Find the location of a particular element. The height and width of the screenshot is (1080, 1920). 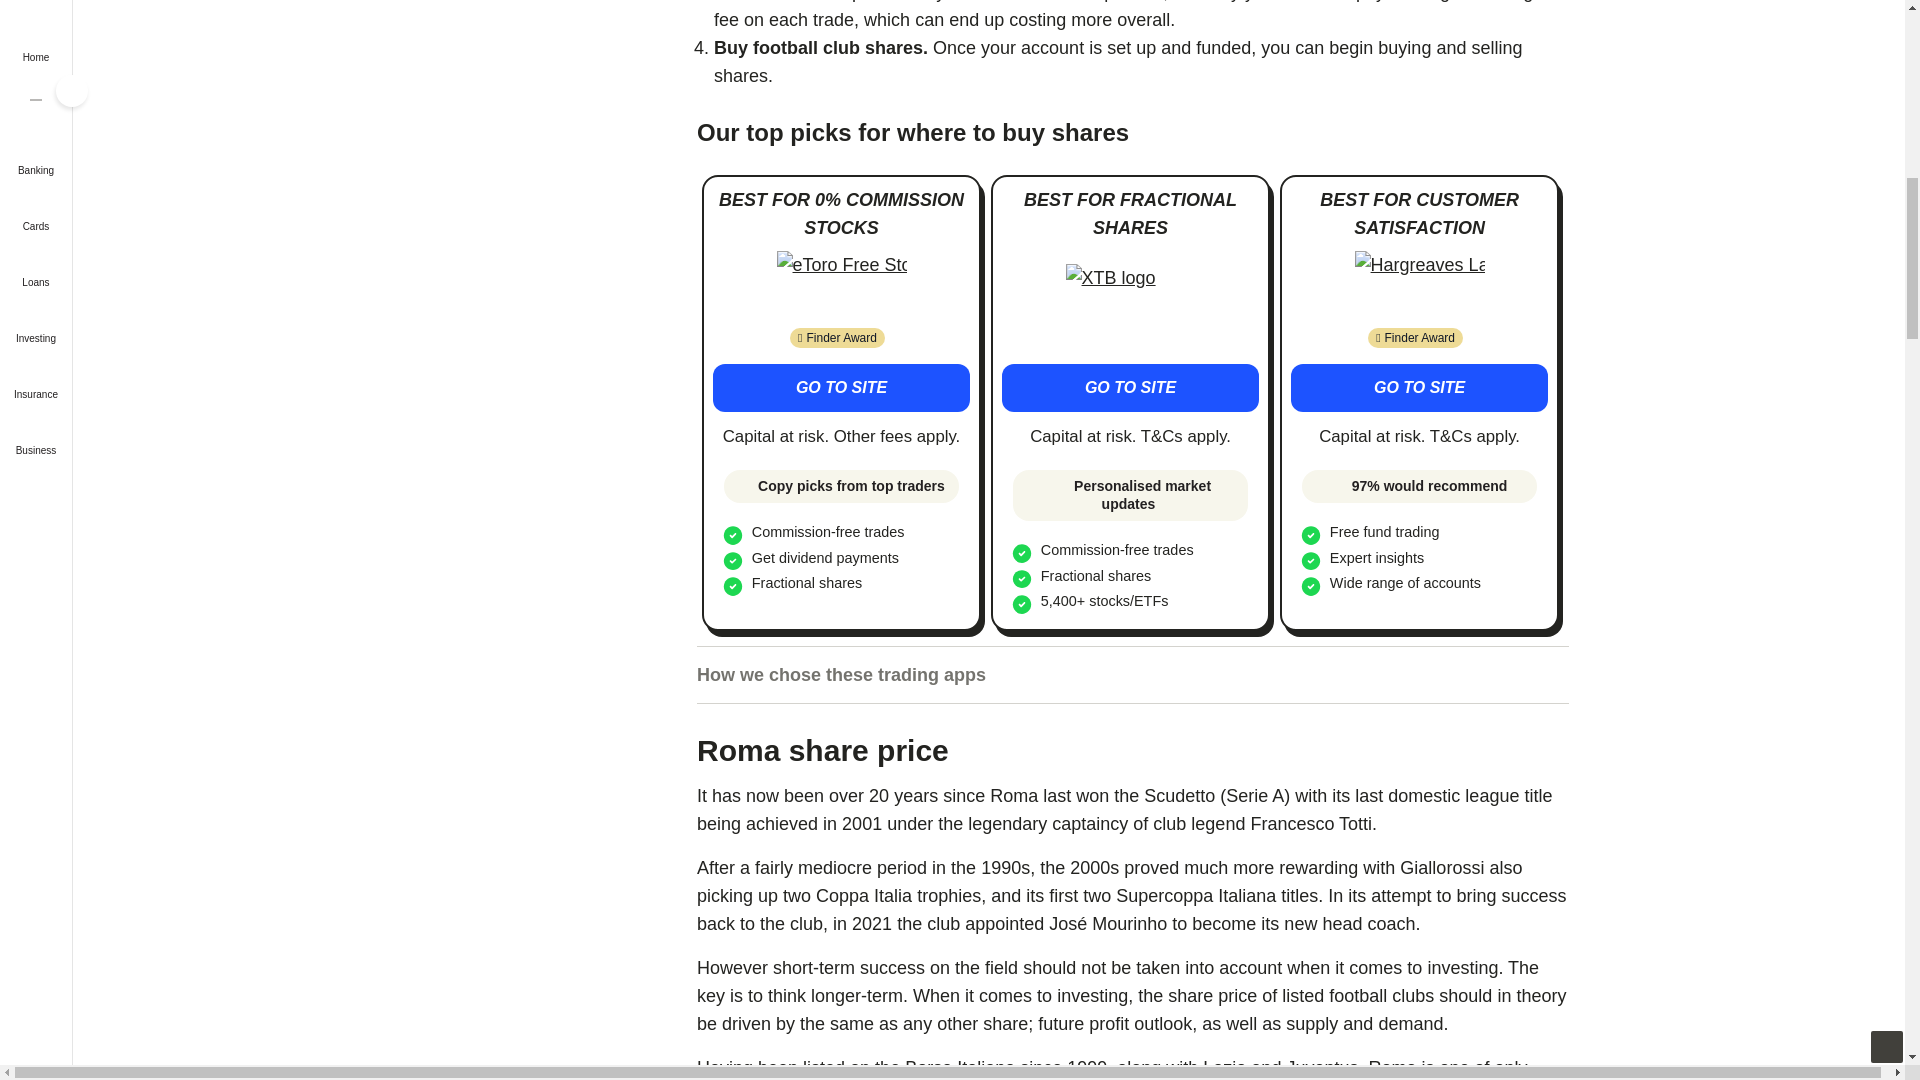

Go to eToro is located at coordinates (840, 387).